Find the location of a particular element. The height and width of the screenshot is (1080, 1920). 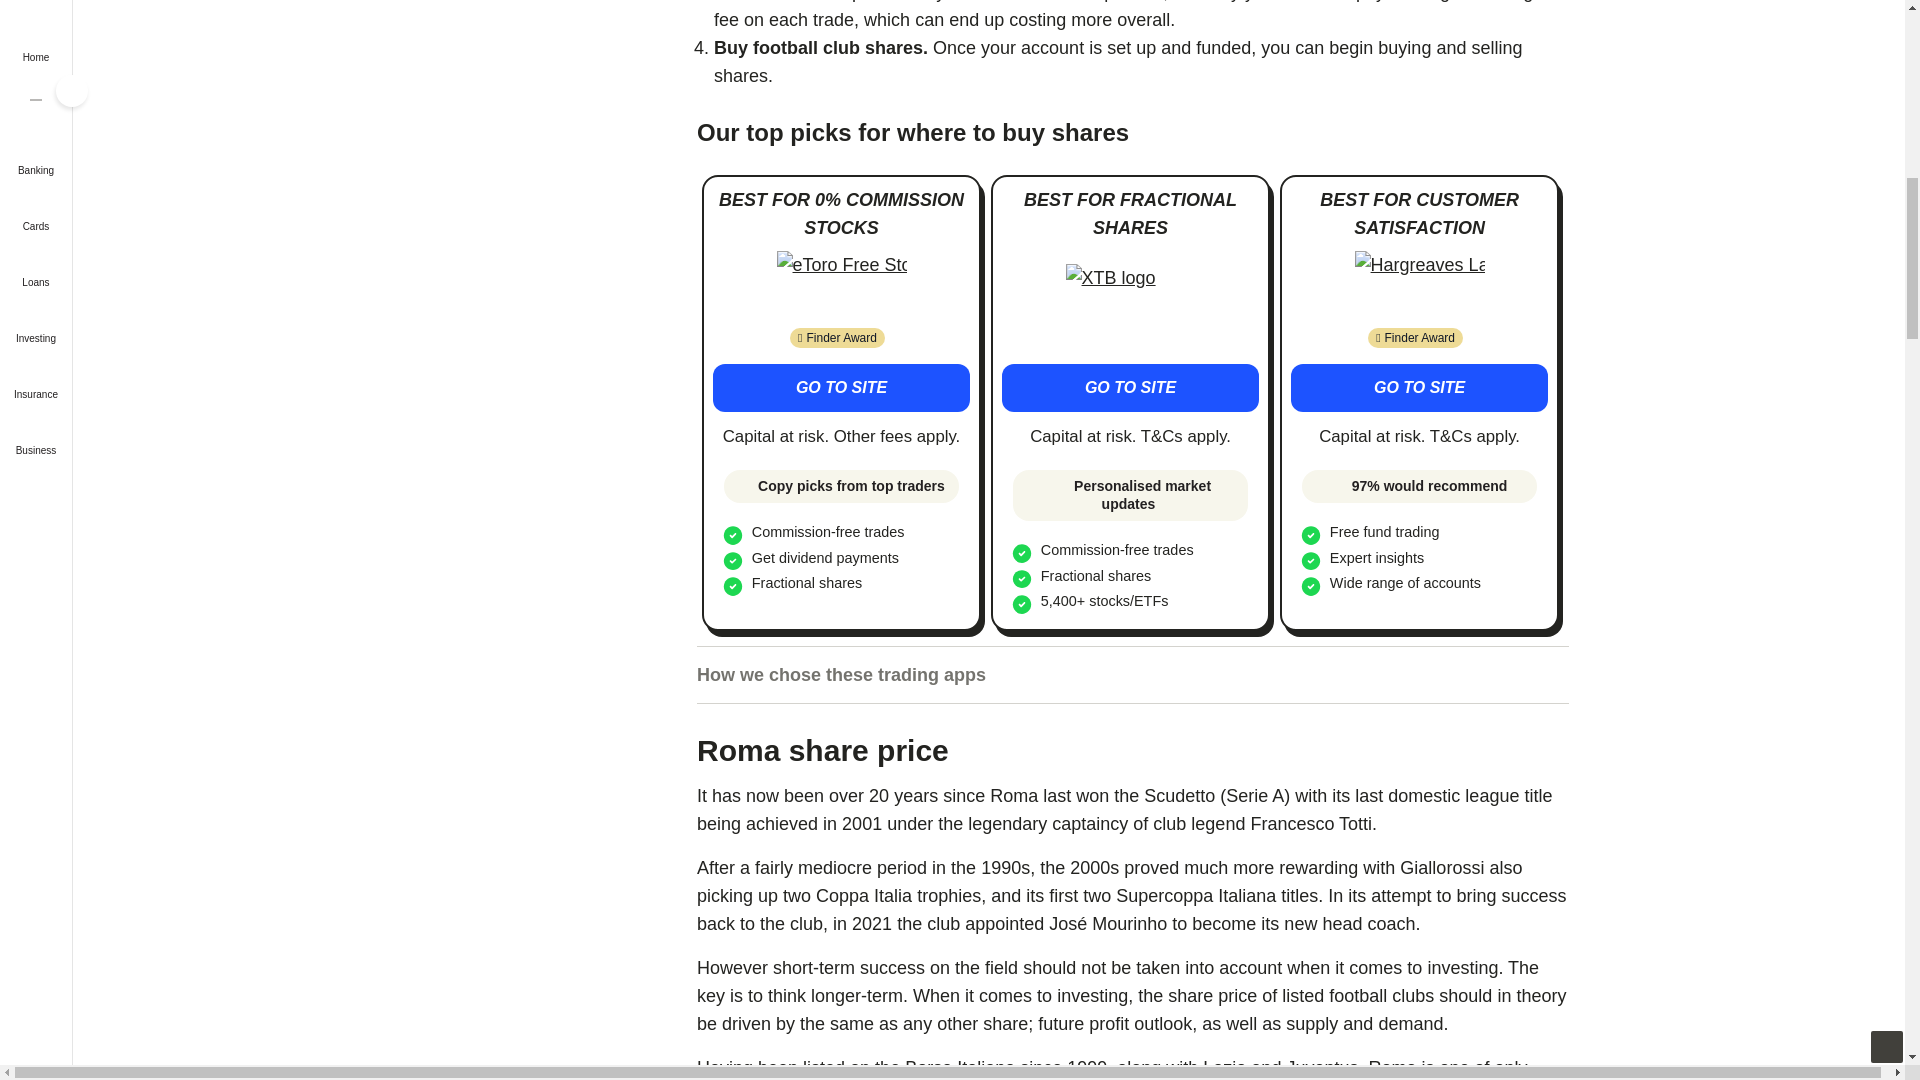

Go to eToro is located at coordinates (840, 387).